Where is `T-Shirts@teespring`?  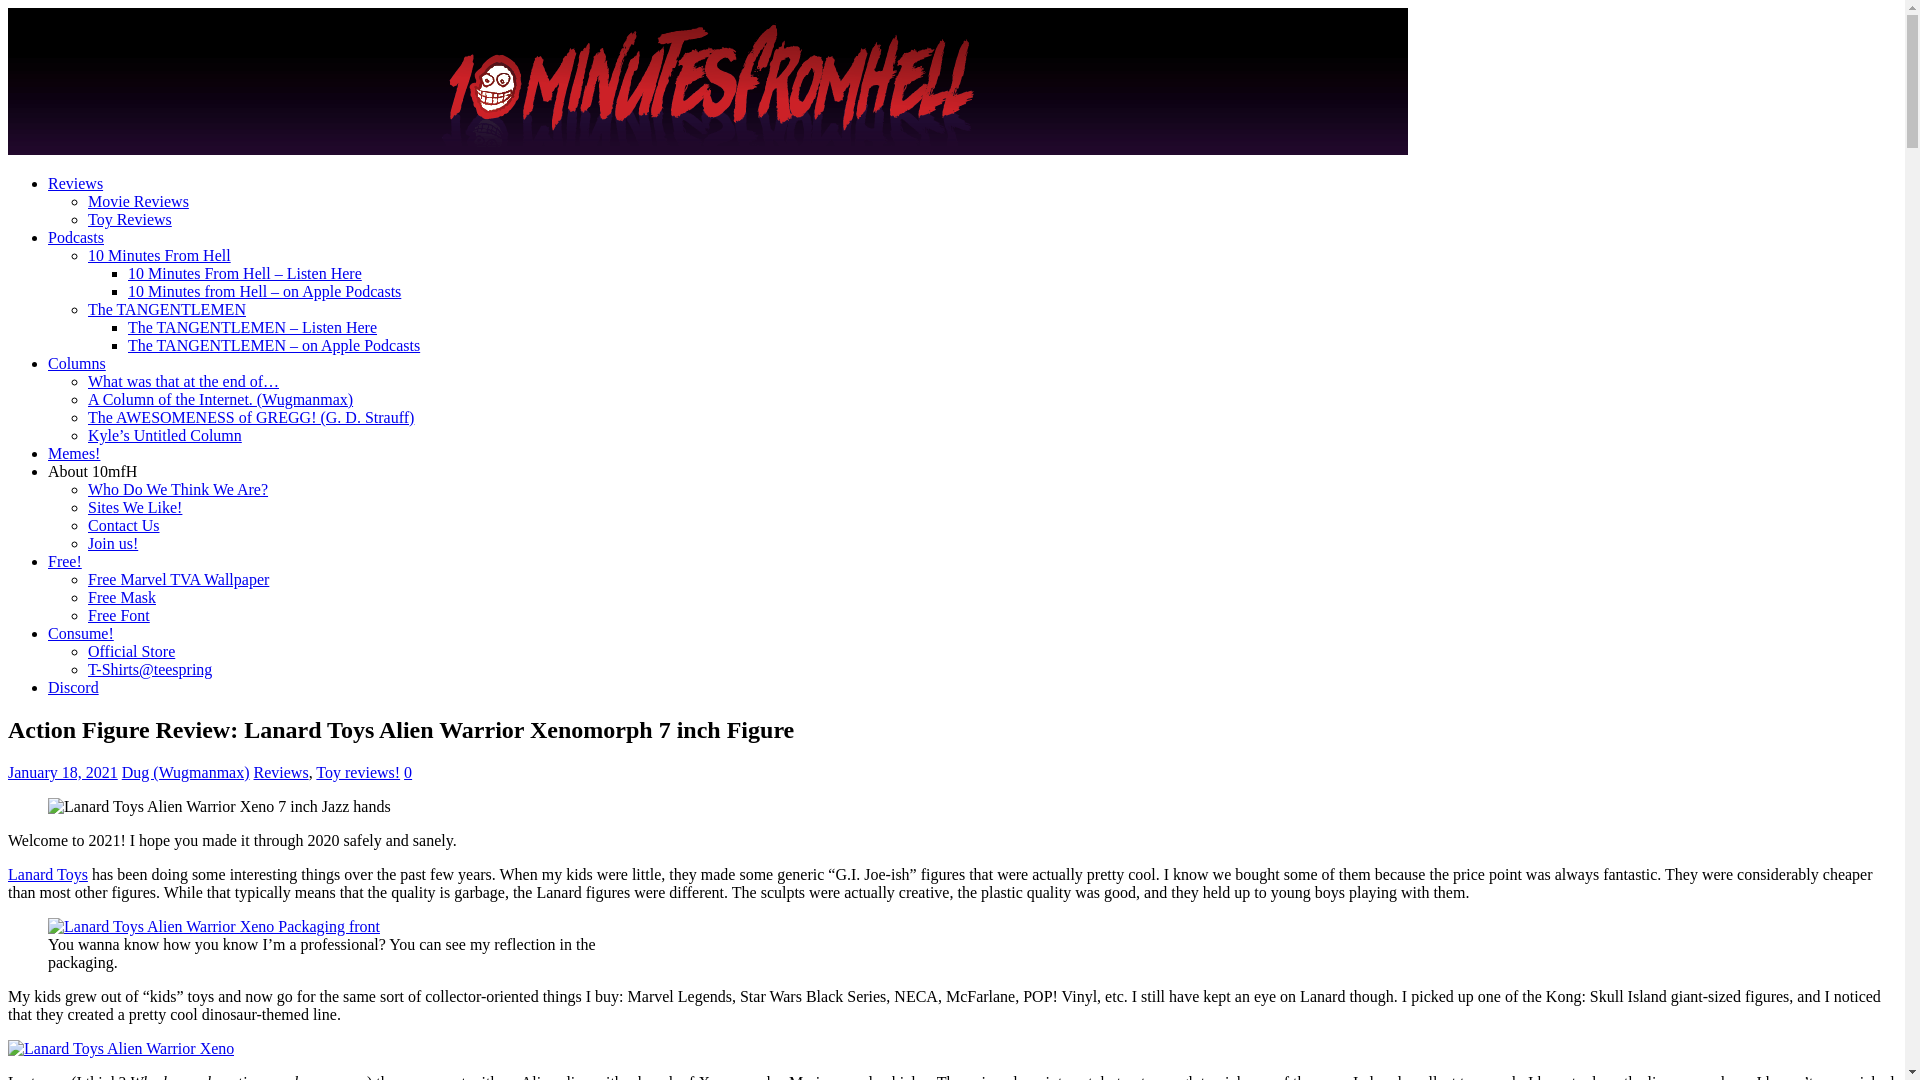
T-Shirts@teespring is located at coordinates (150, 670).